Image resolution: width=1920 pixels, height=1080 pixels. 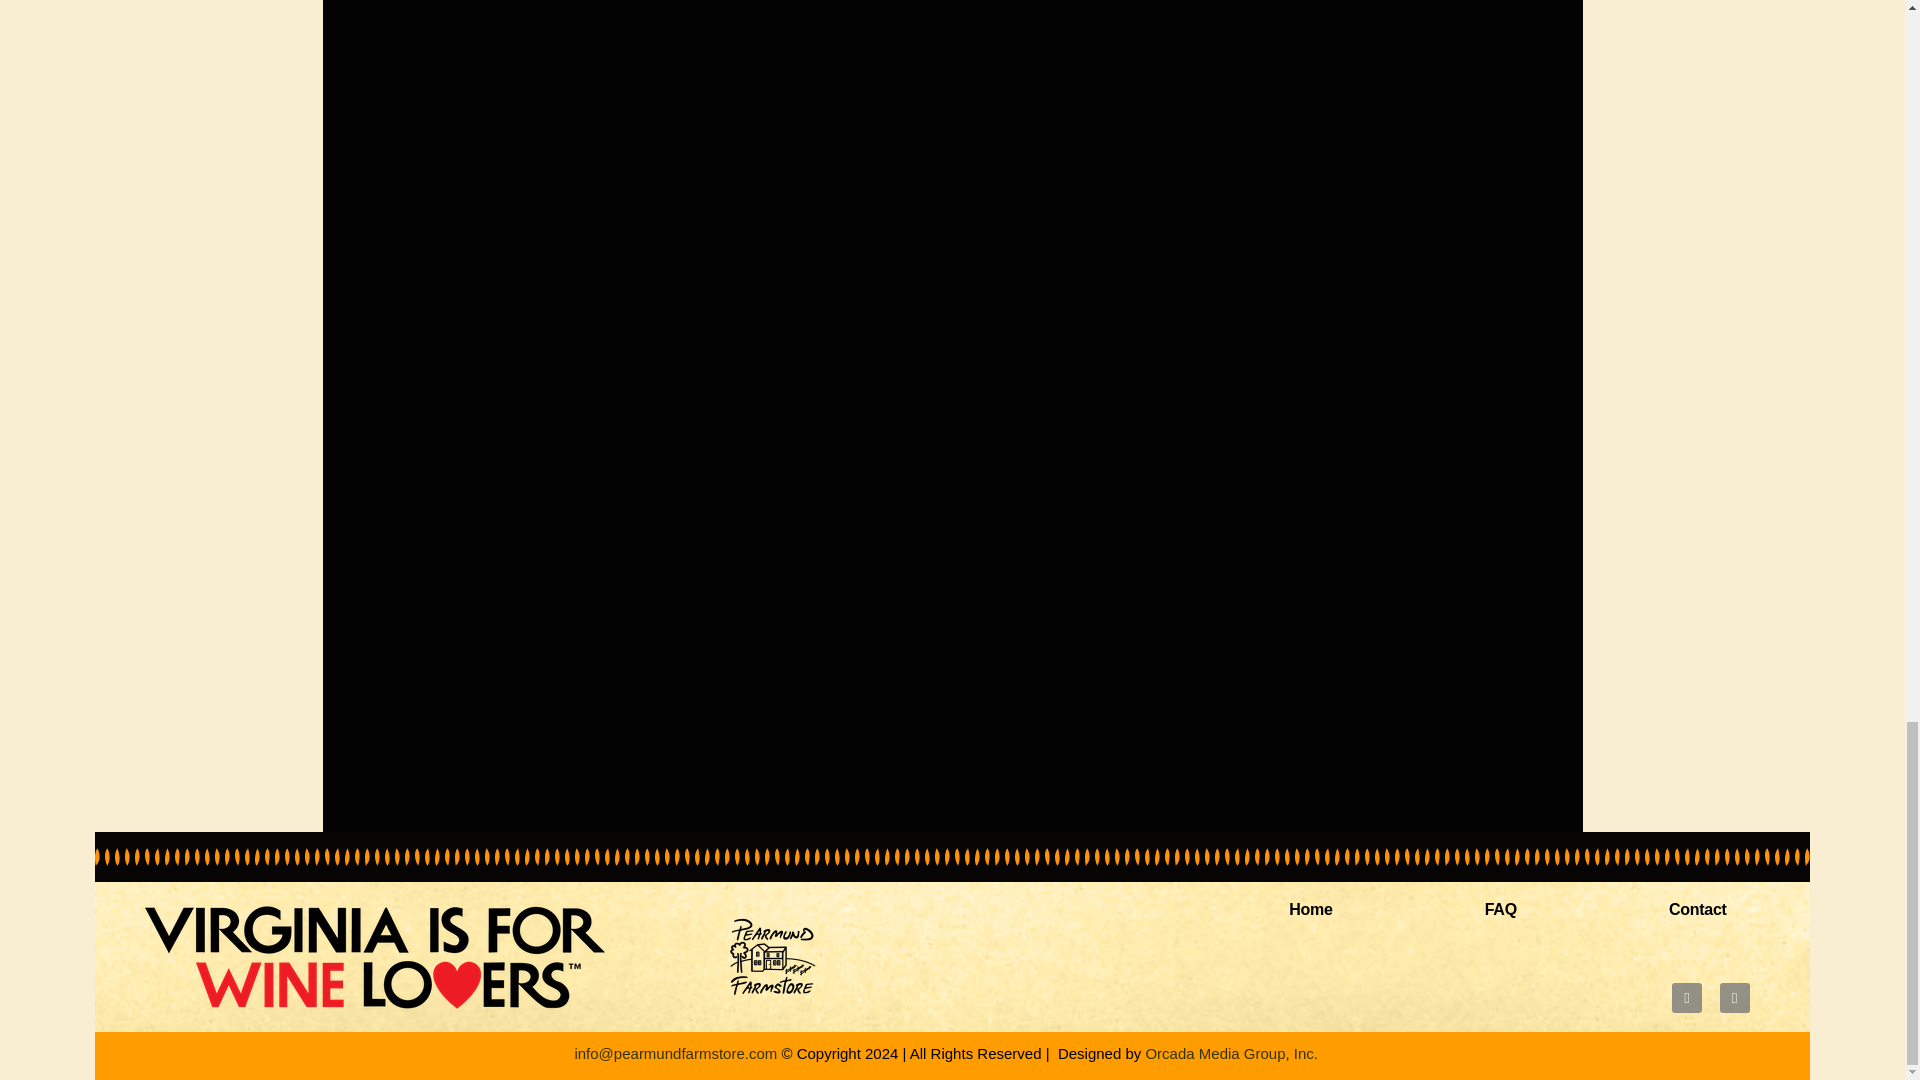 What do you see at coordinates (1698, 910) in the screenshot?
I see `Contact` at bounding box center [1698, 910].